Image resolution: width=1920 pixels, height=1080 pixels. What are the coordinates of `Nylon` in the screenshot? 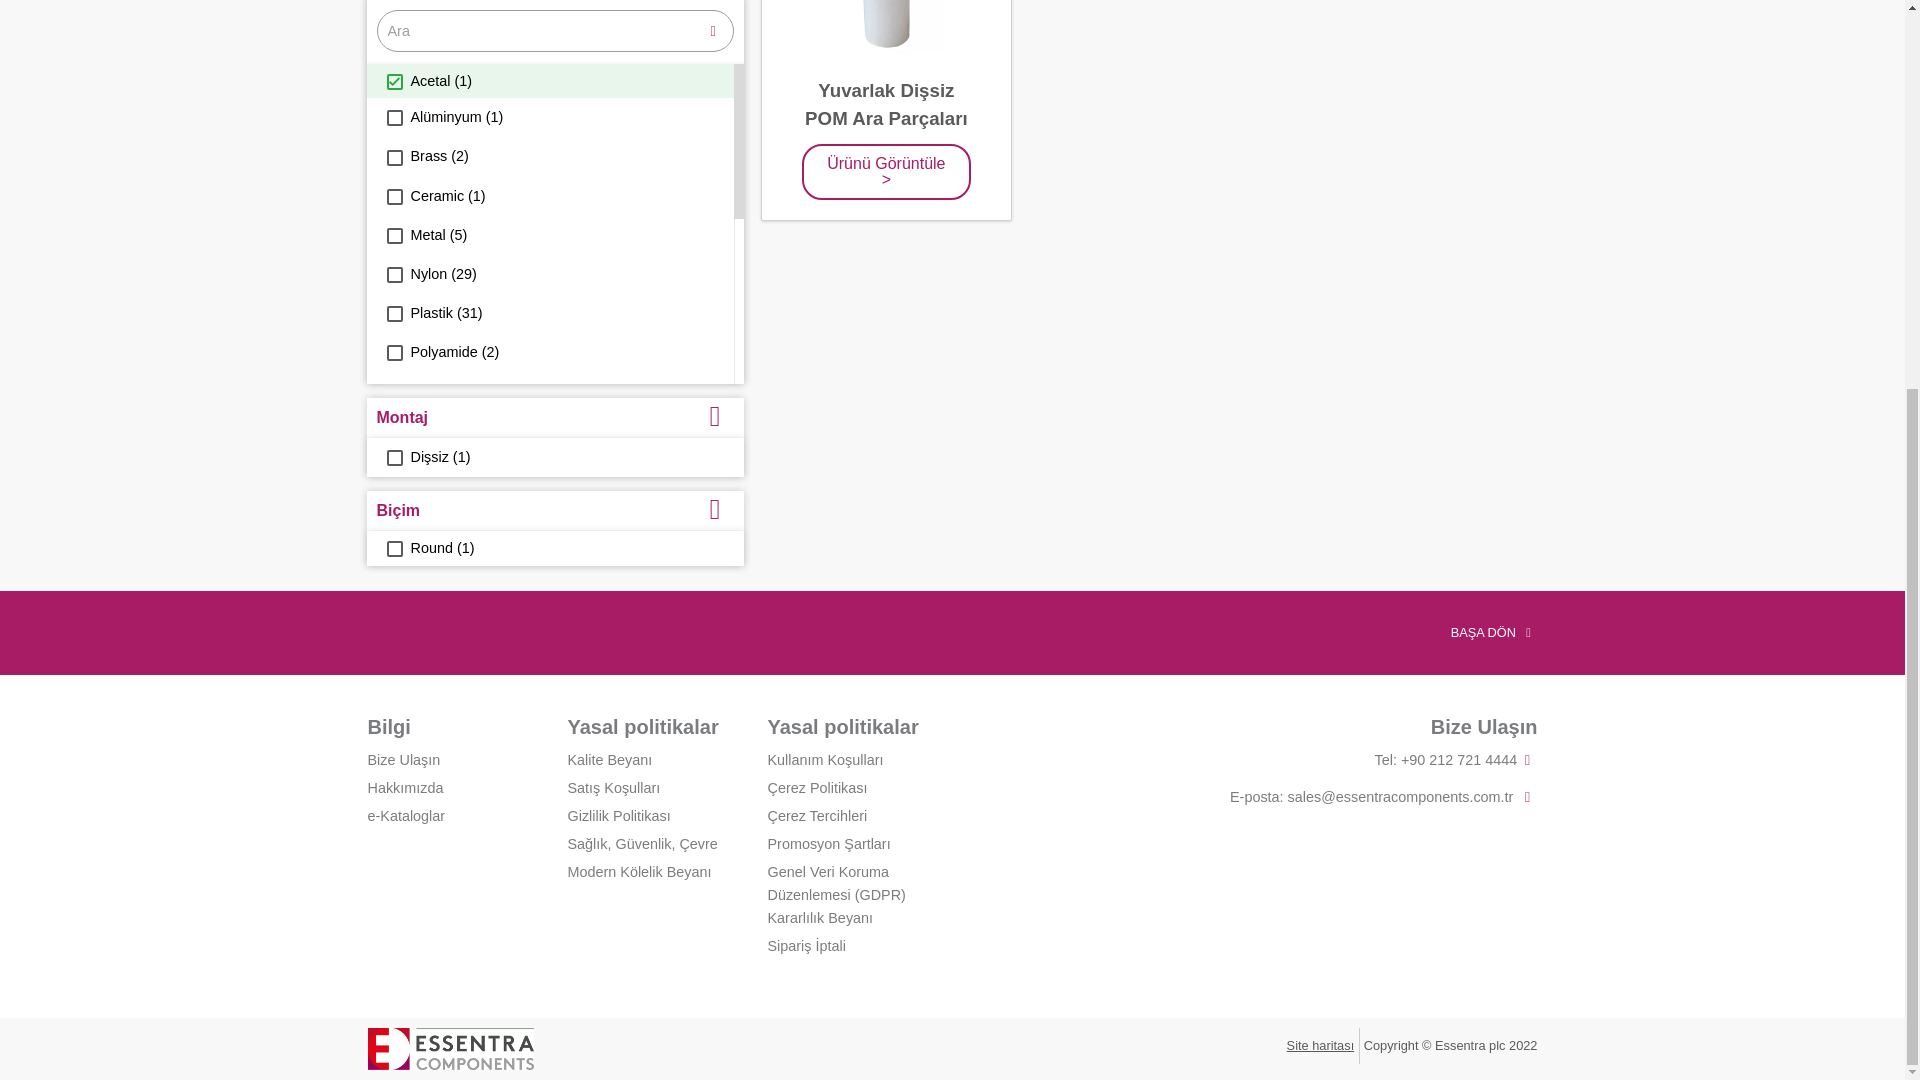 It's located at (393, 274).